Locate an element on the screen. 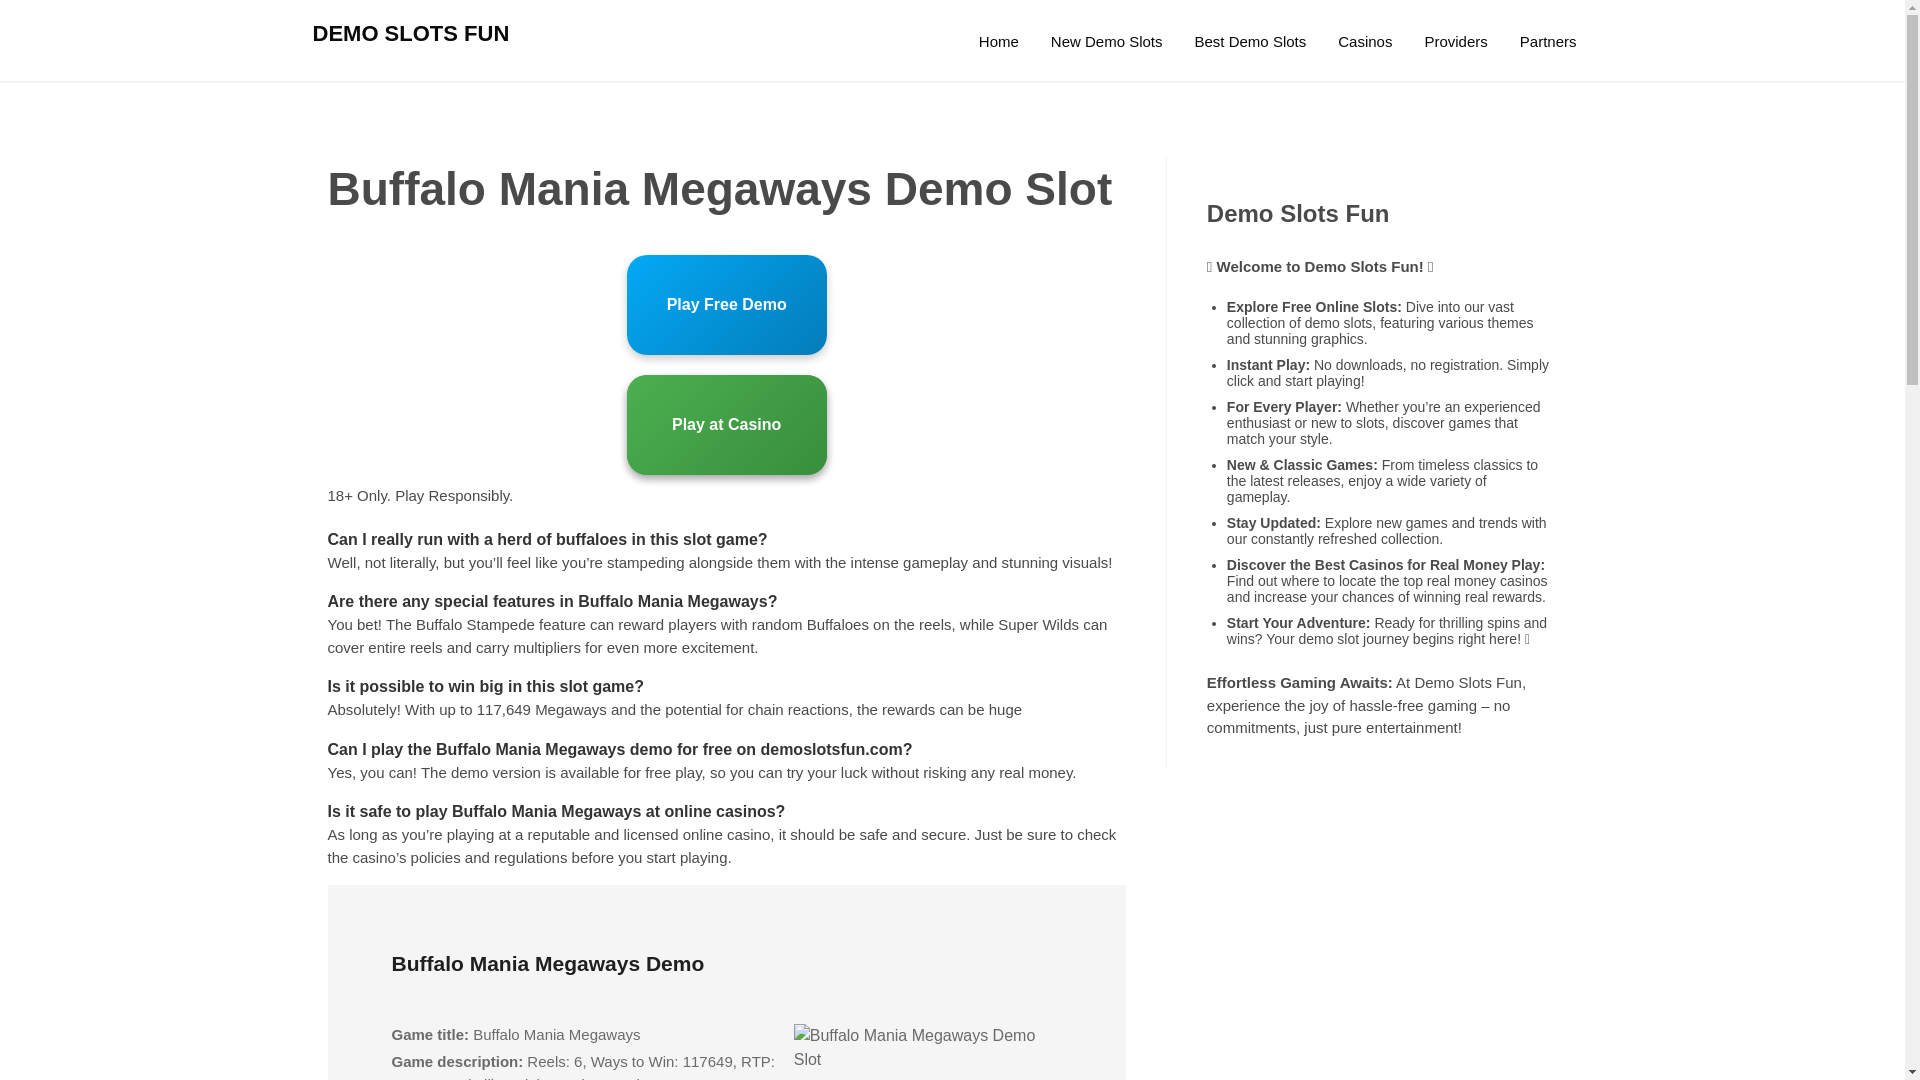 This screenshot has width=1920, height=1080. Casinos is located at coordinates (1364, 42).